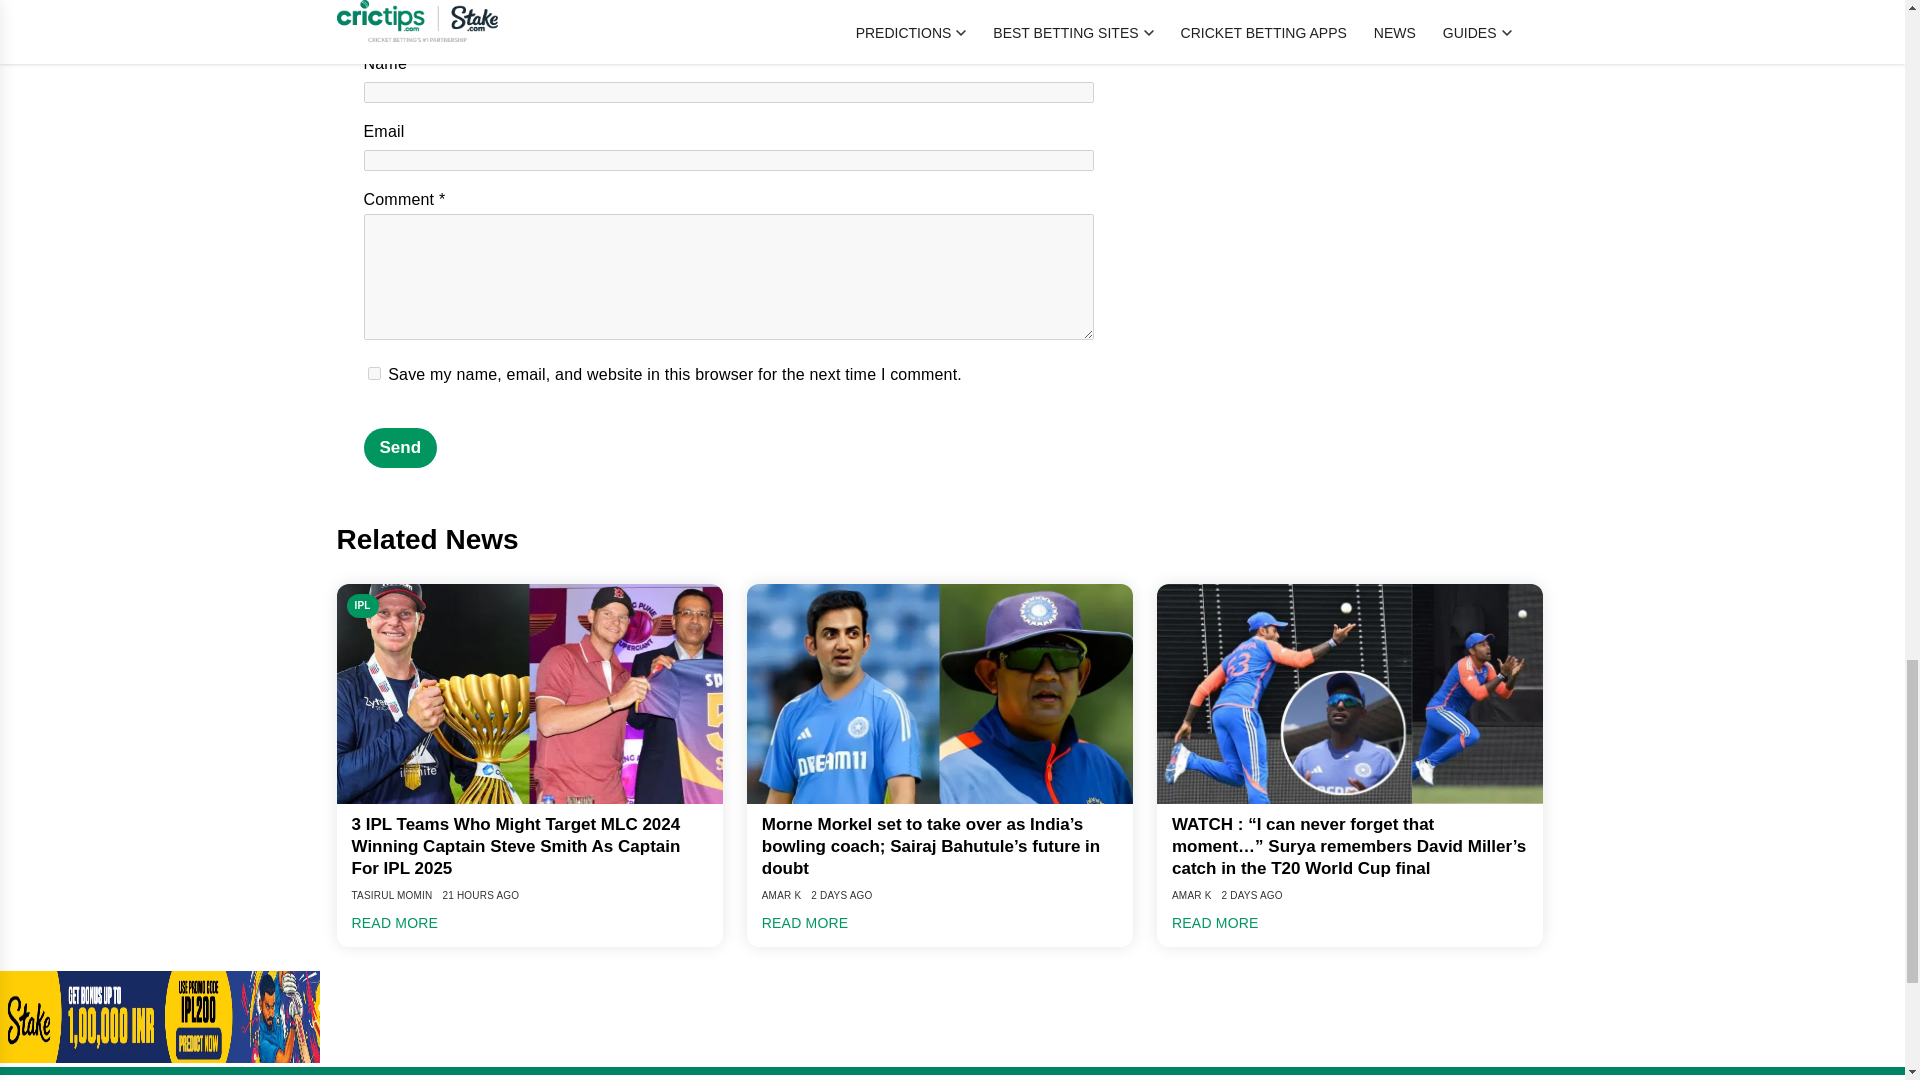  Describe the element at coordinates (400, 447) in the screenshot. I see `Send` at that location.